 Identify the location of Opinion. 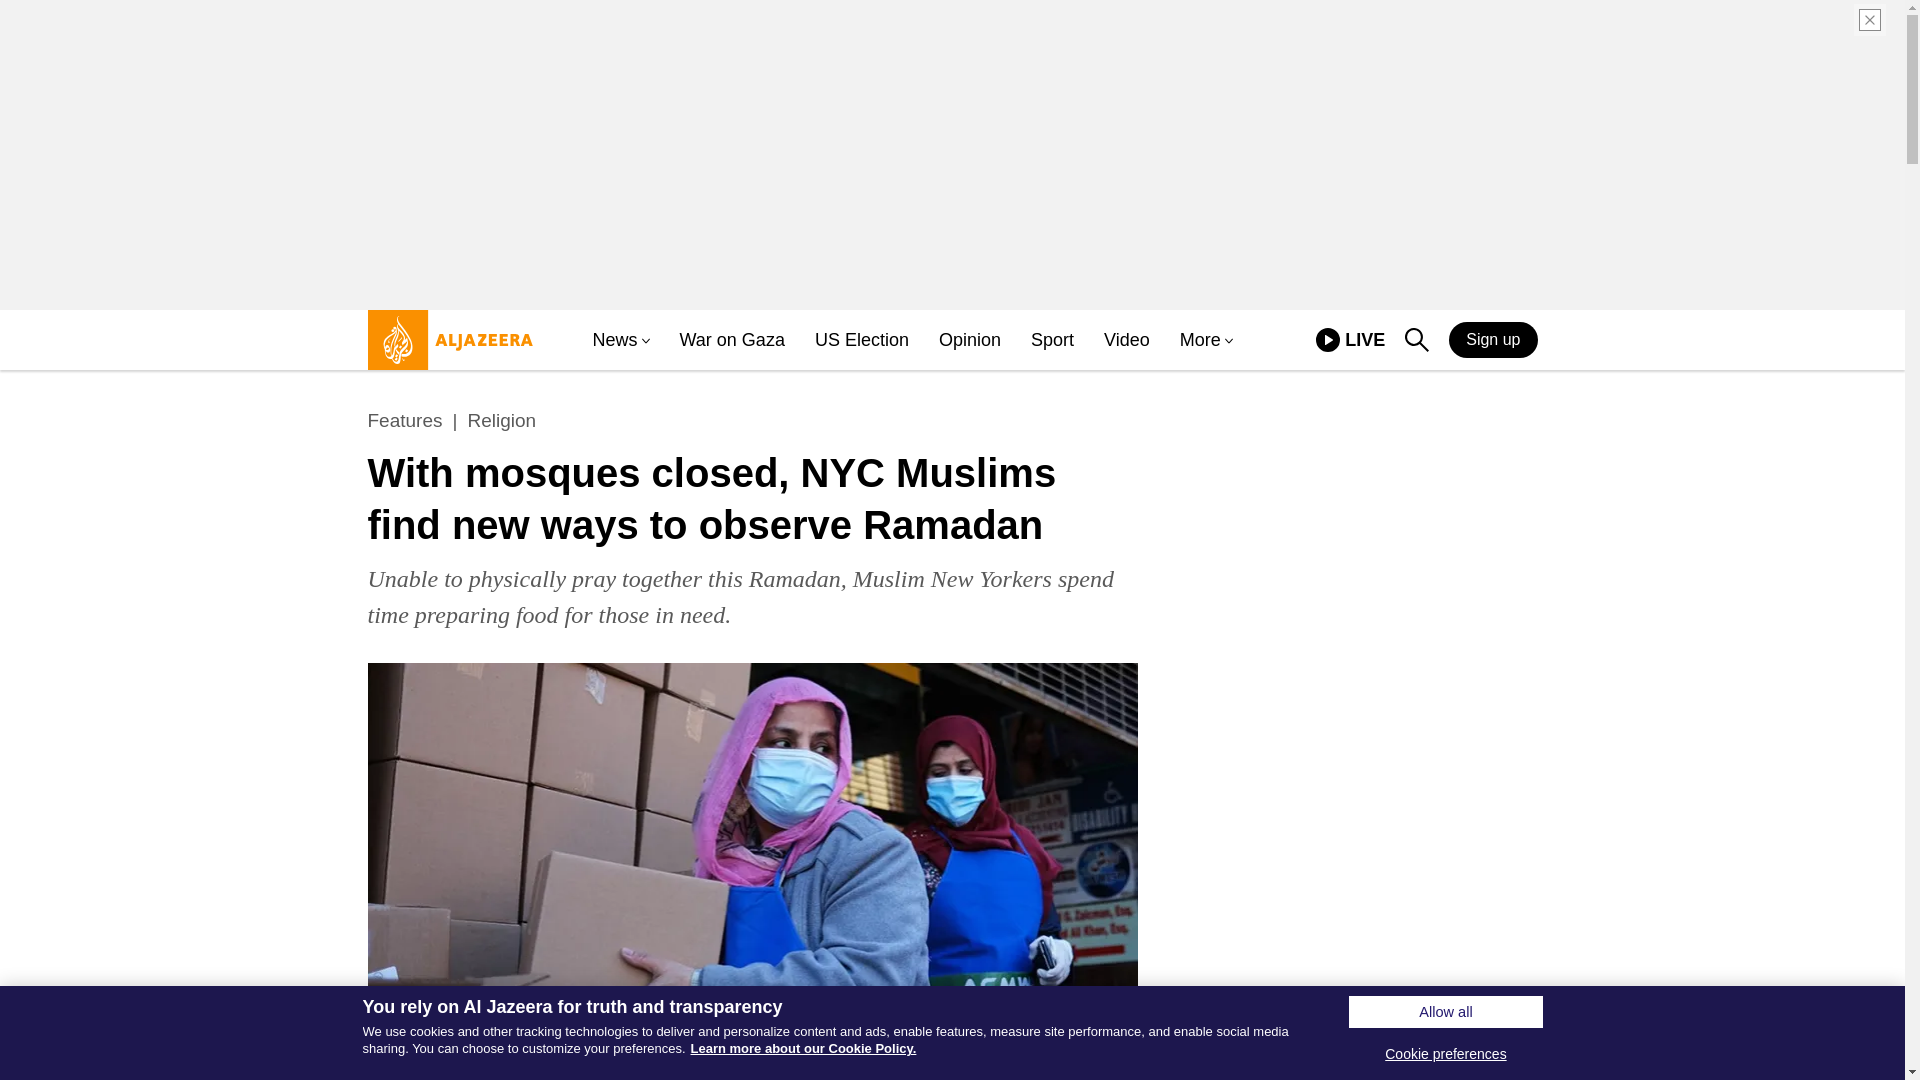
(406, 421).